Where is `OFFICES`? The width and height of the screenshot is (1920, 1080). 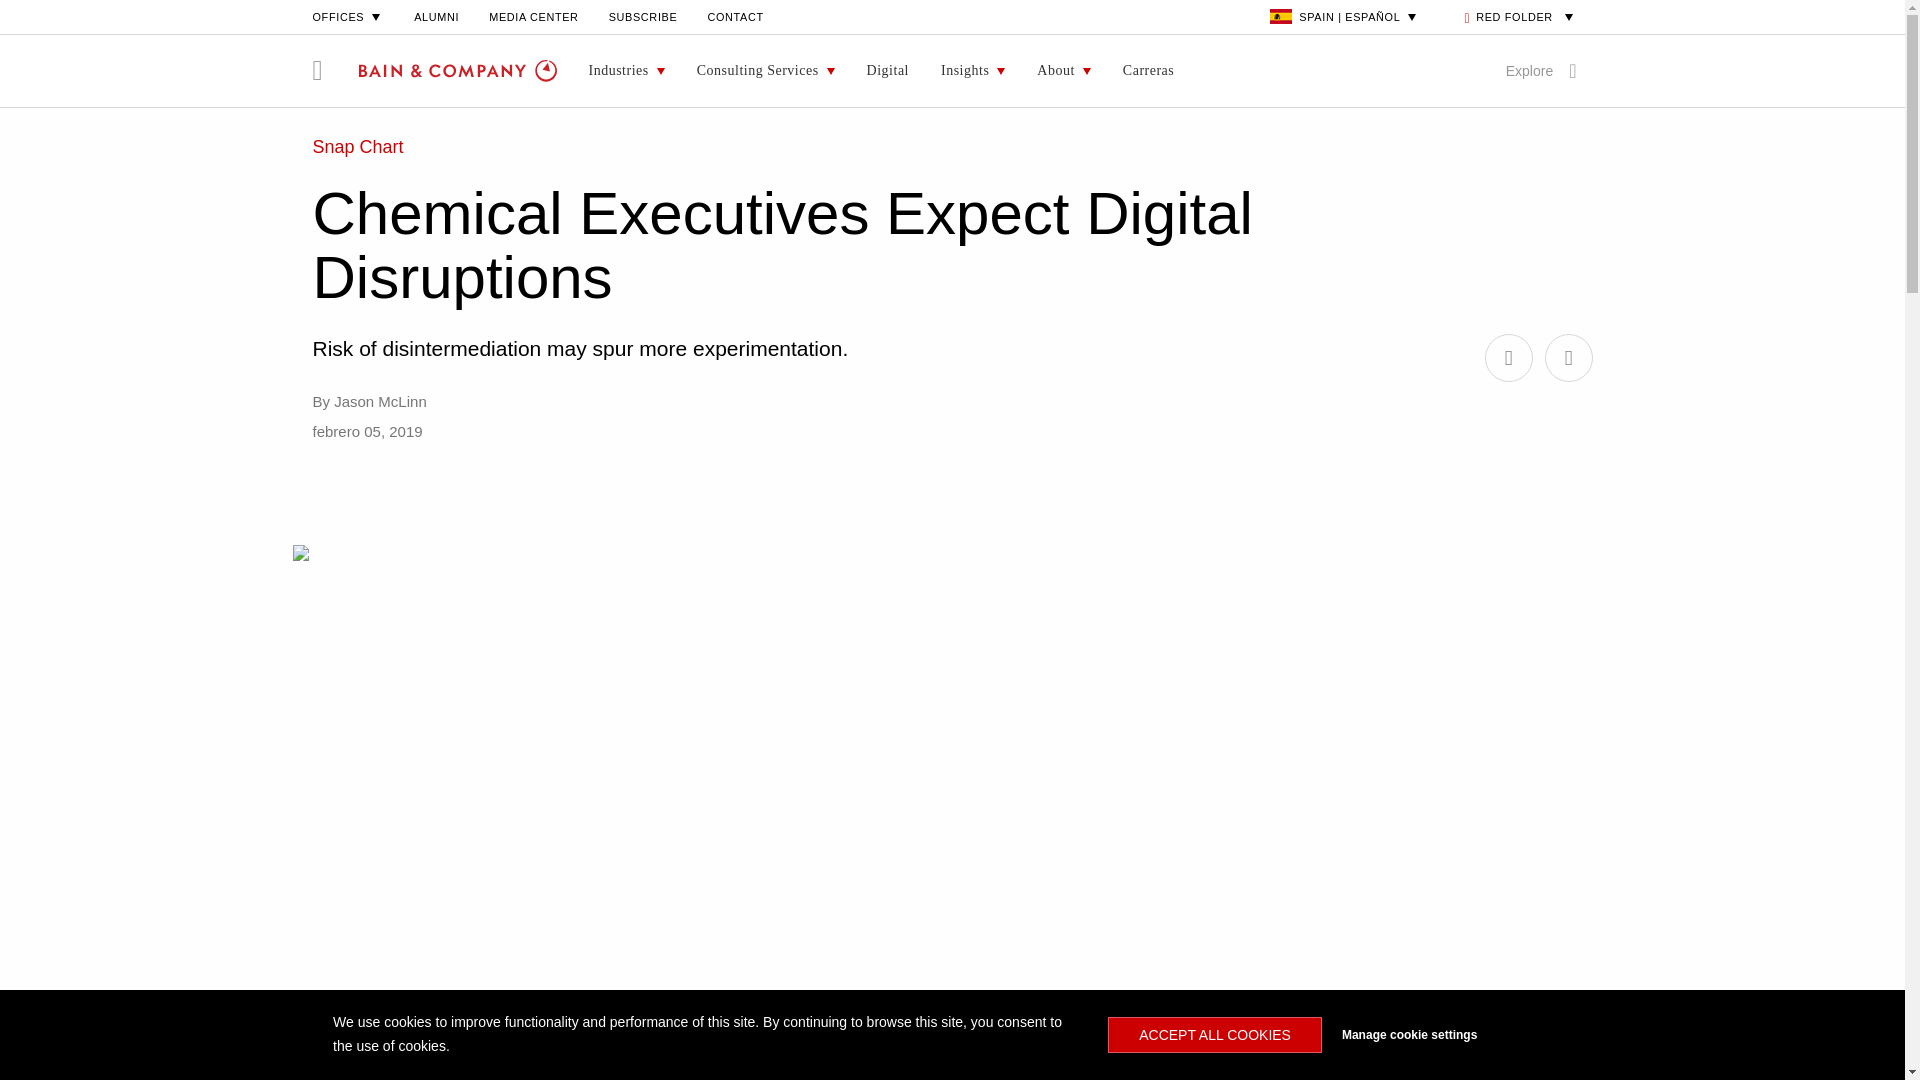 OFFICES is located at coordinates (348, 16).